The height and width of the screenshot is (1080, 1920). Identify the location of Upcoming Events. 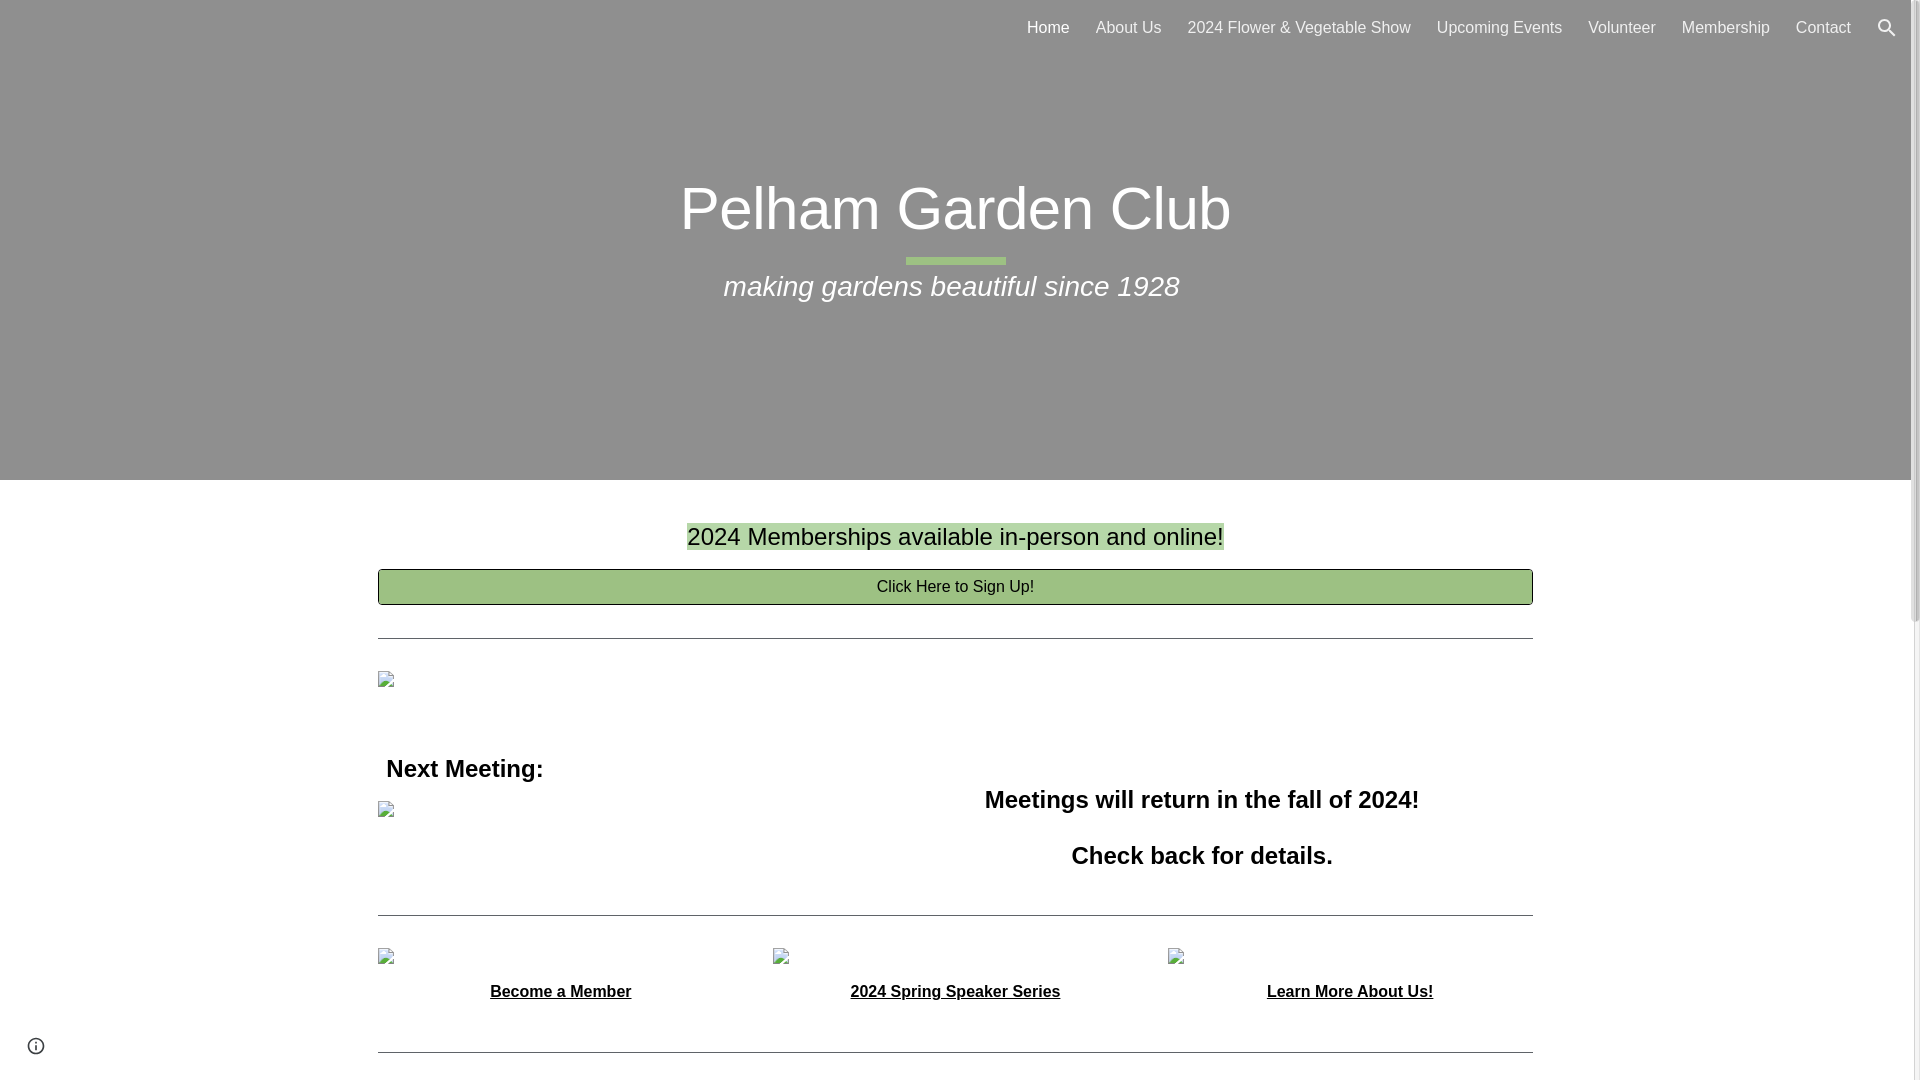
(1499, 28).